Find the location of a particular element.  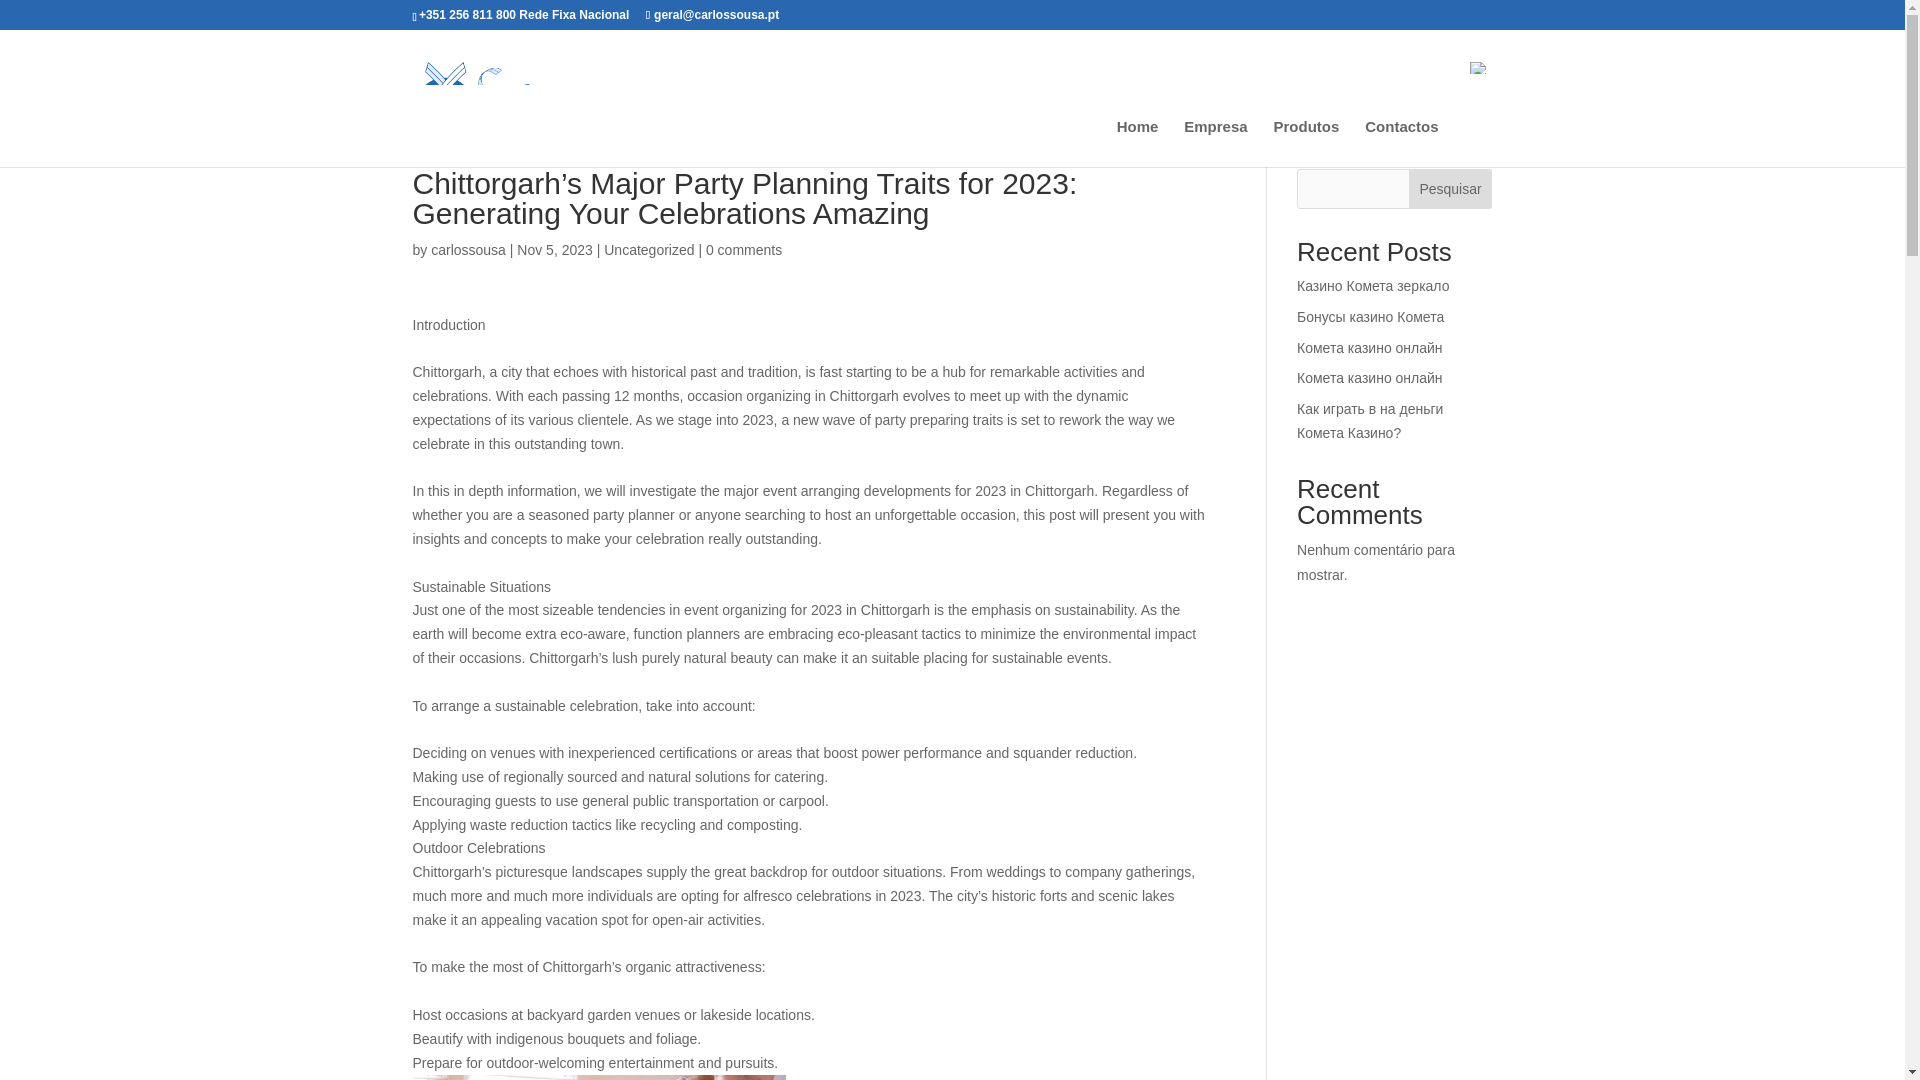

English is located at coordinates (1479, 68).